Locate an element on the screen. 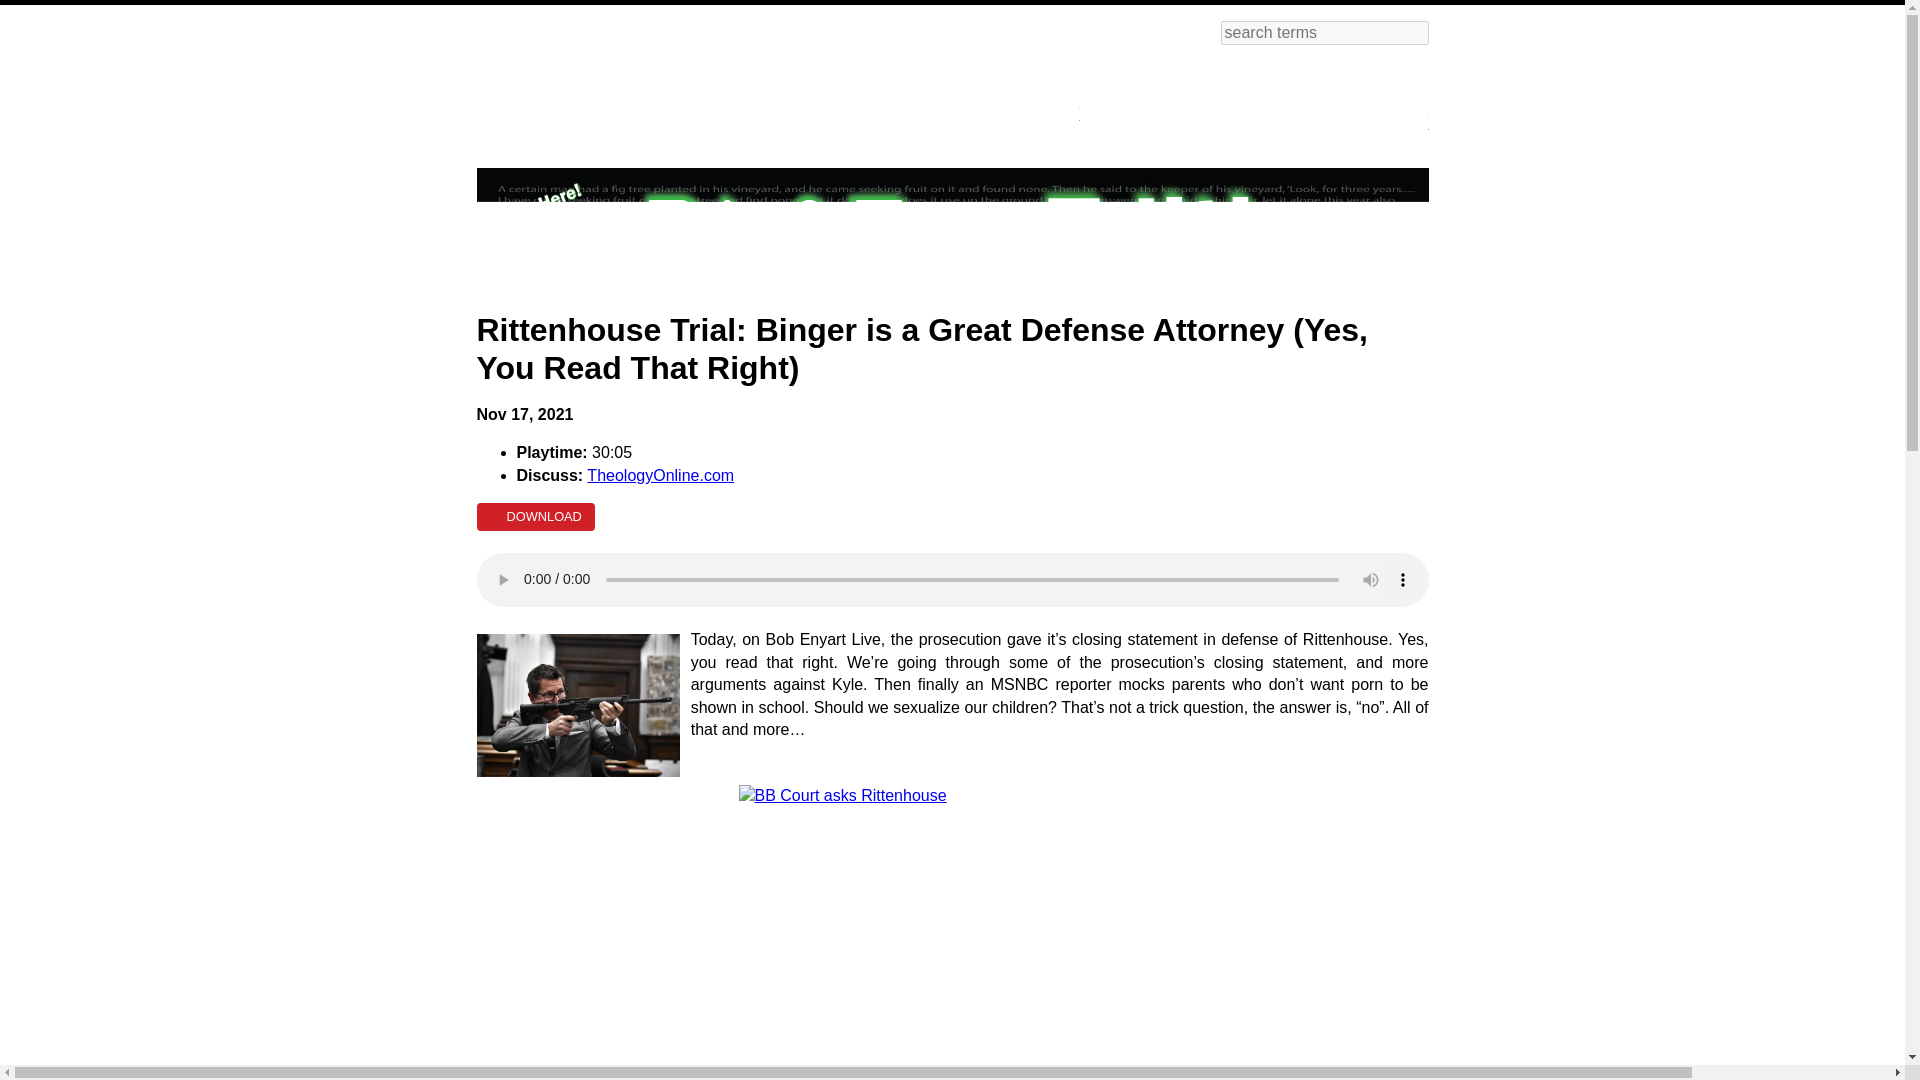 The image size is (1920, 1080). DOWNLOAD is located at coordinates (534, 517).